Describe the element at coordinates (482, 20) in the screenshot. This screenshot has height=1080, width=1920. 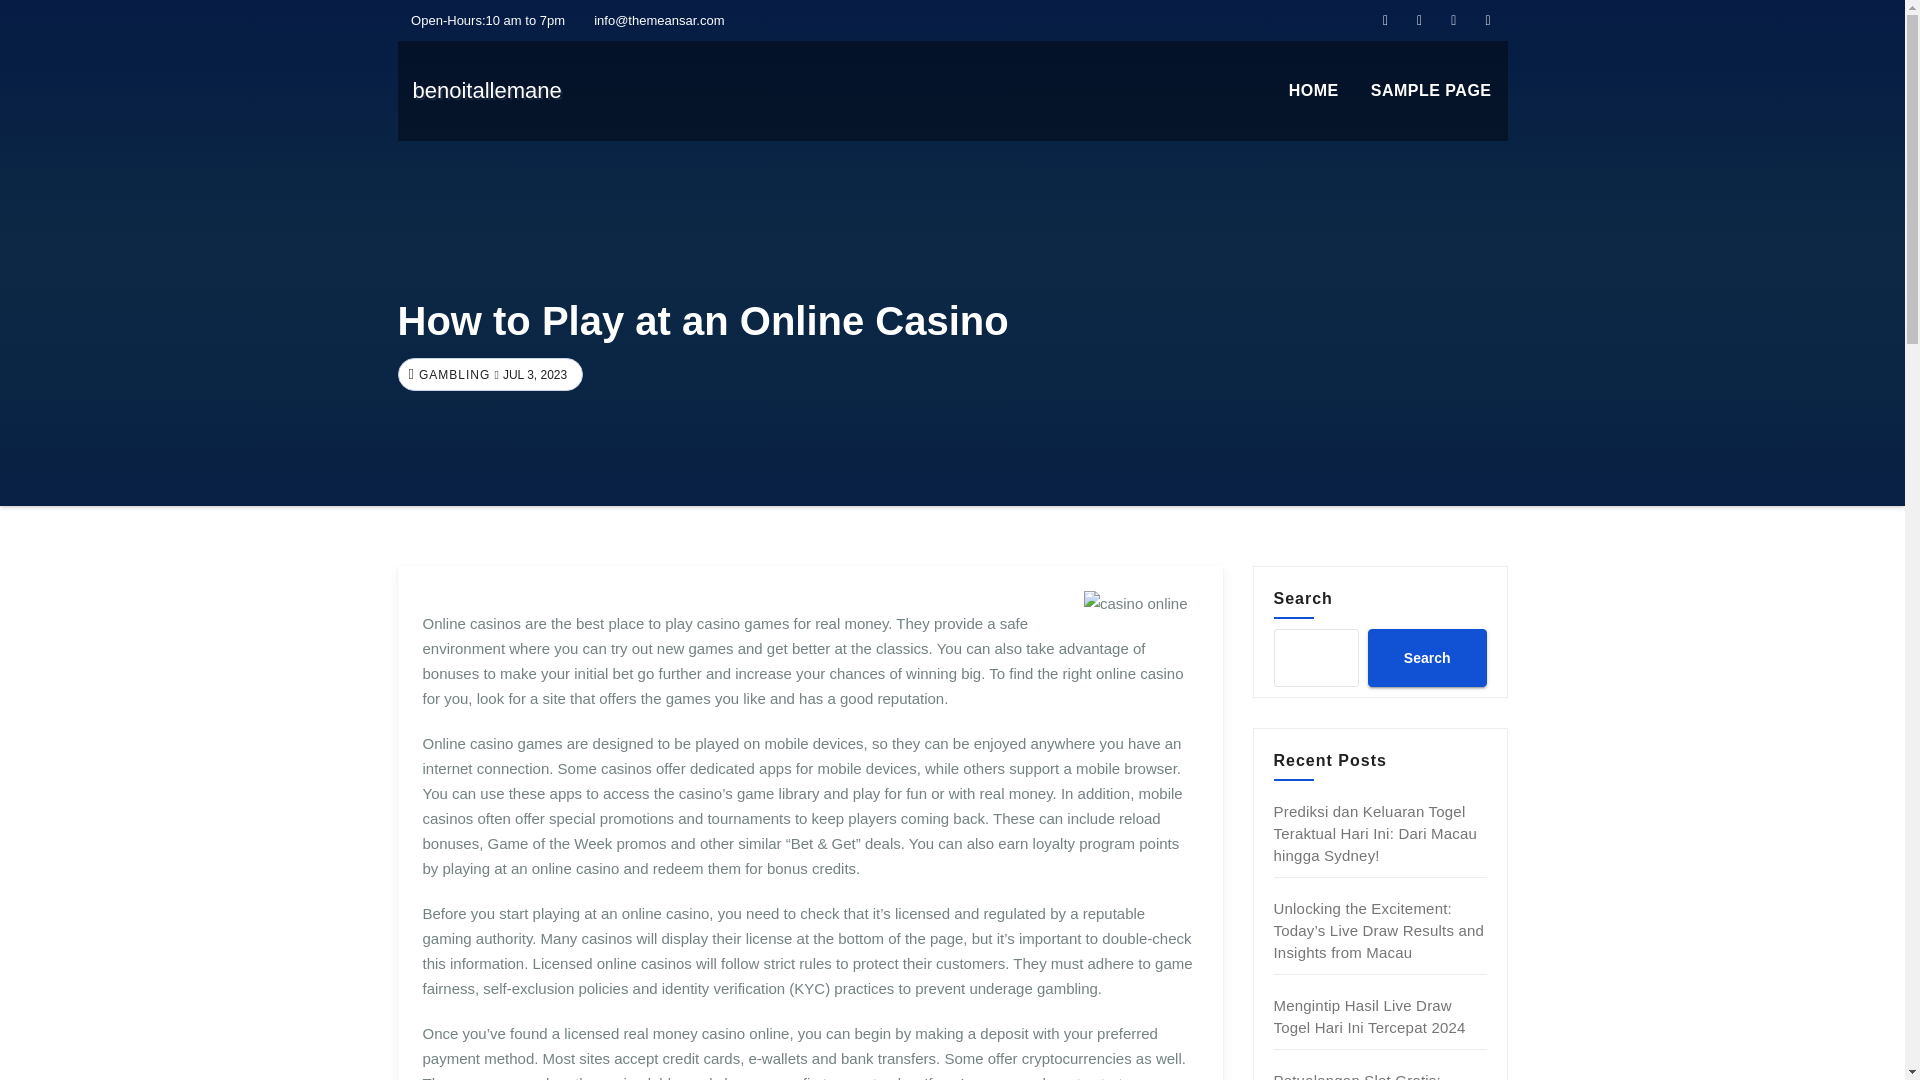
I see `Open-Hours:10 am to 7pm` at that location.